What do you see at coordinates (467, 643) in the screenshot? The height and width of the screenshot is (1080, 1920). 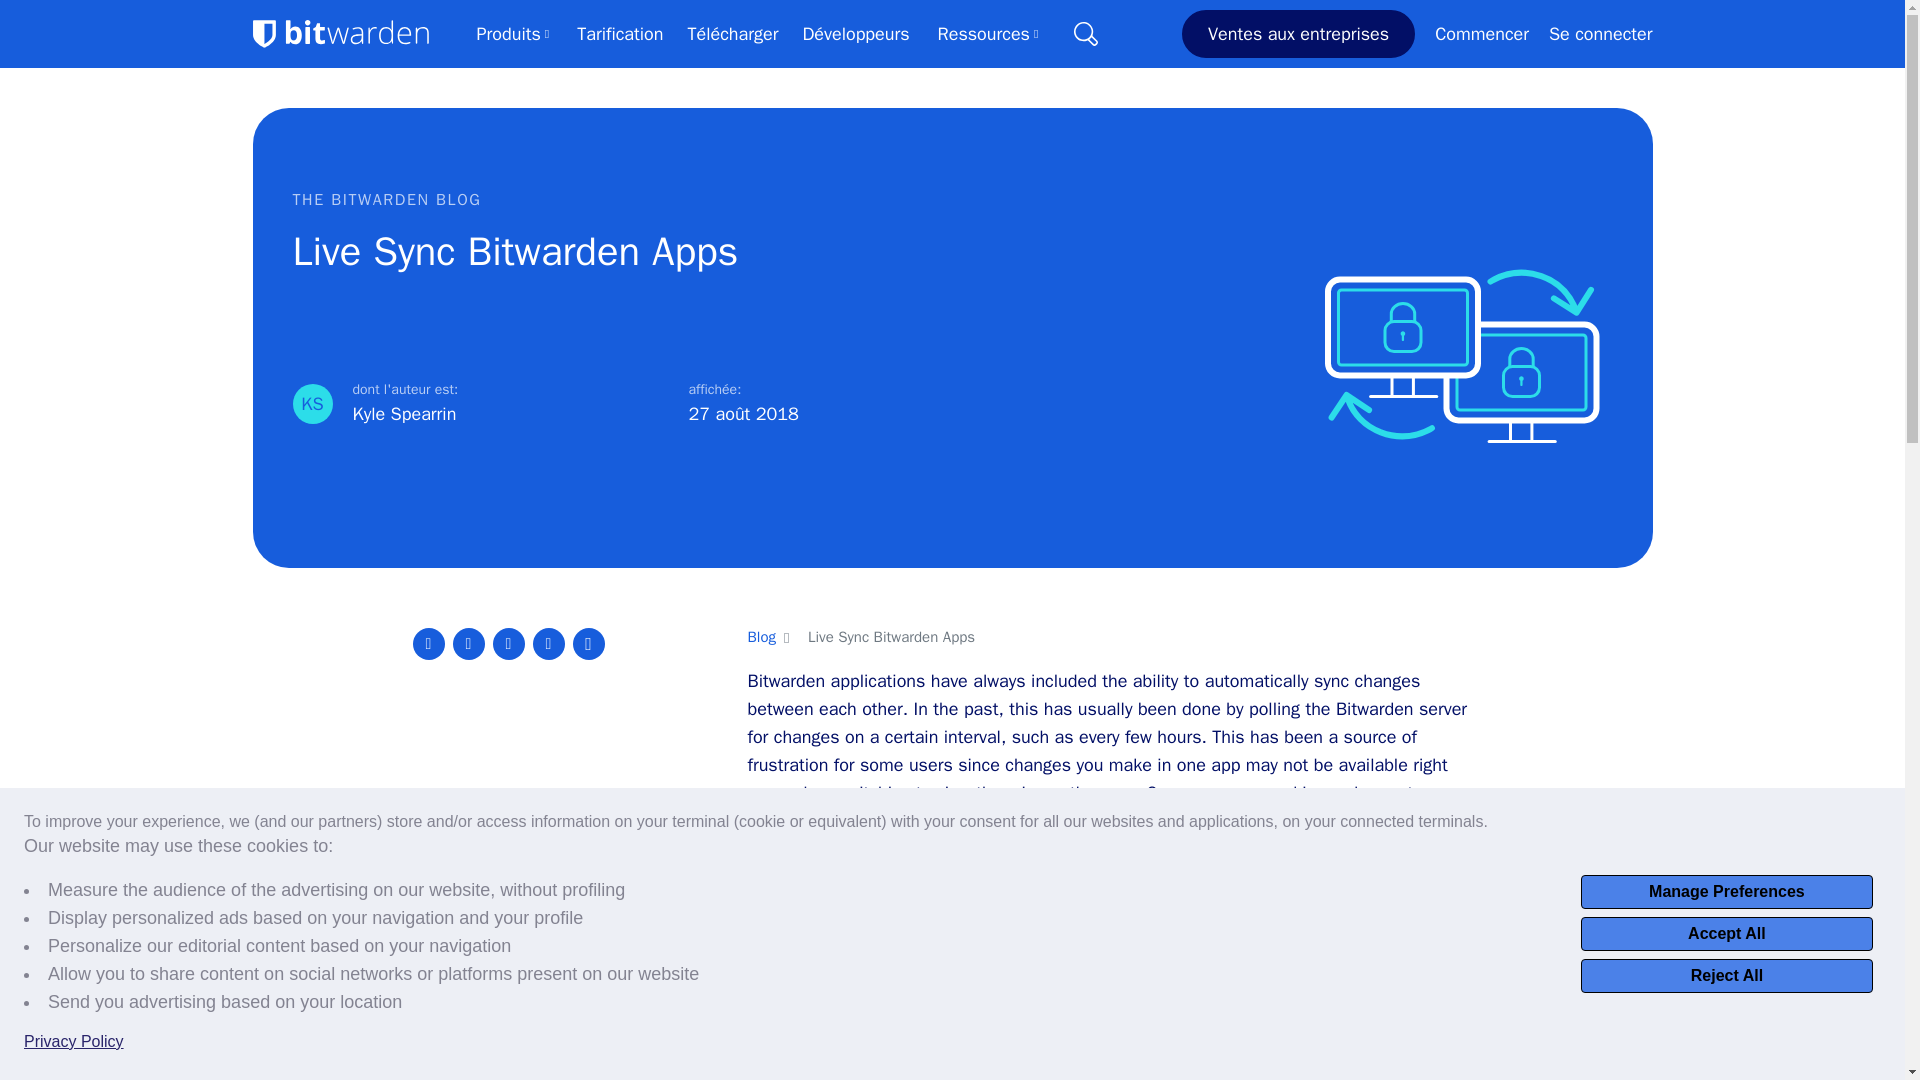 I see `Facebook` at bounding box center [467, 643].